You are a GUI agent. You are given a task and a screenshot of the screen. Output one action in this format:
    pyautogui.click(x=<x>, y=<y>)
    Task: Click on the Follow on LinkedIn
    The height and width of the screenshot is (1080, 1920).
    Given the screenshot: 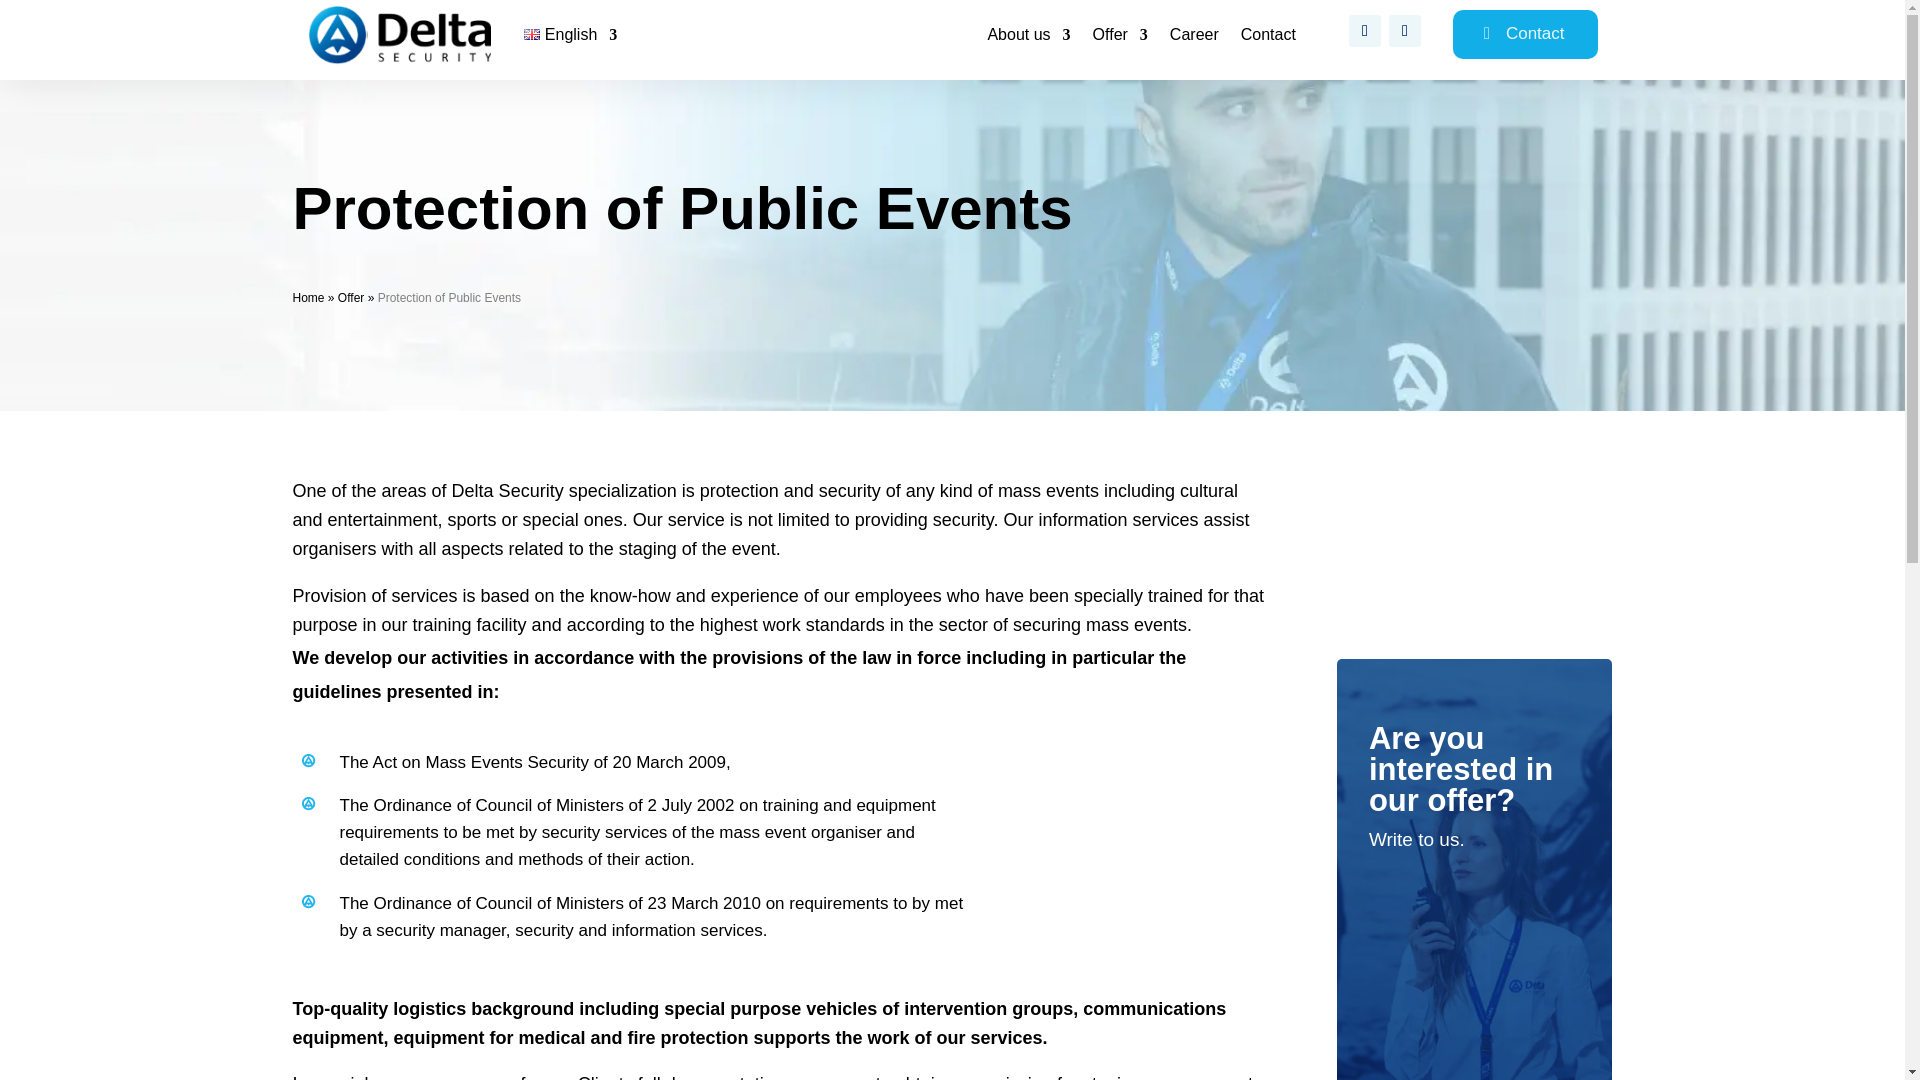 What is the action you would take?
    pyautogui.click(x=1404, y=31)
    